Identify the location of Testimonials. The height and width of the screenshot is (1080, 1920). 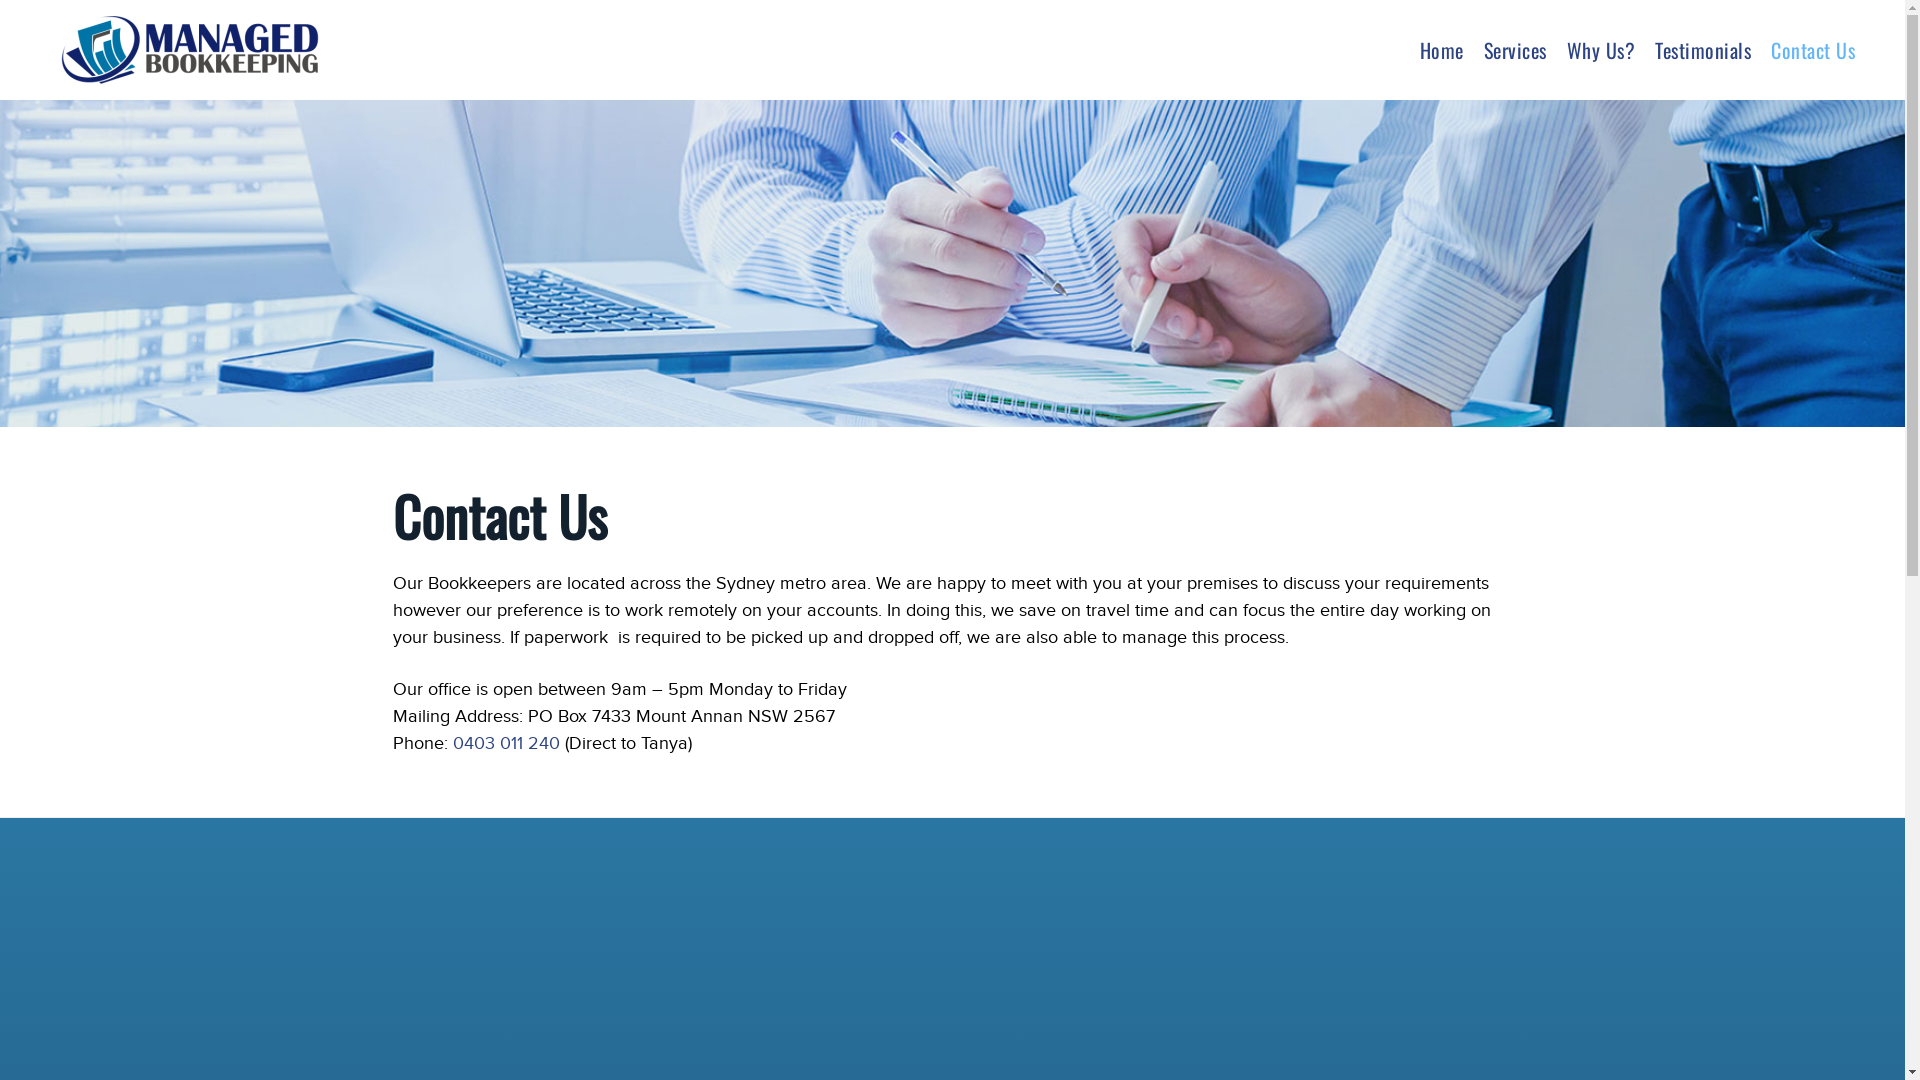
(1703, 50).